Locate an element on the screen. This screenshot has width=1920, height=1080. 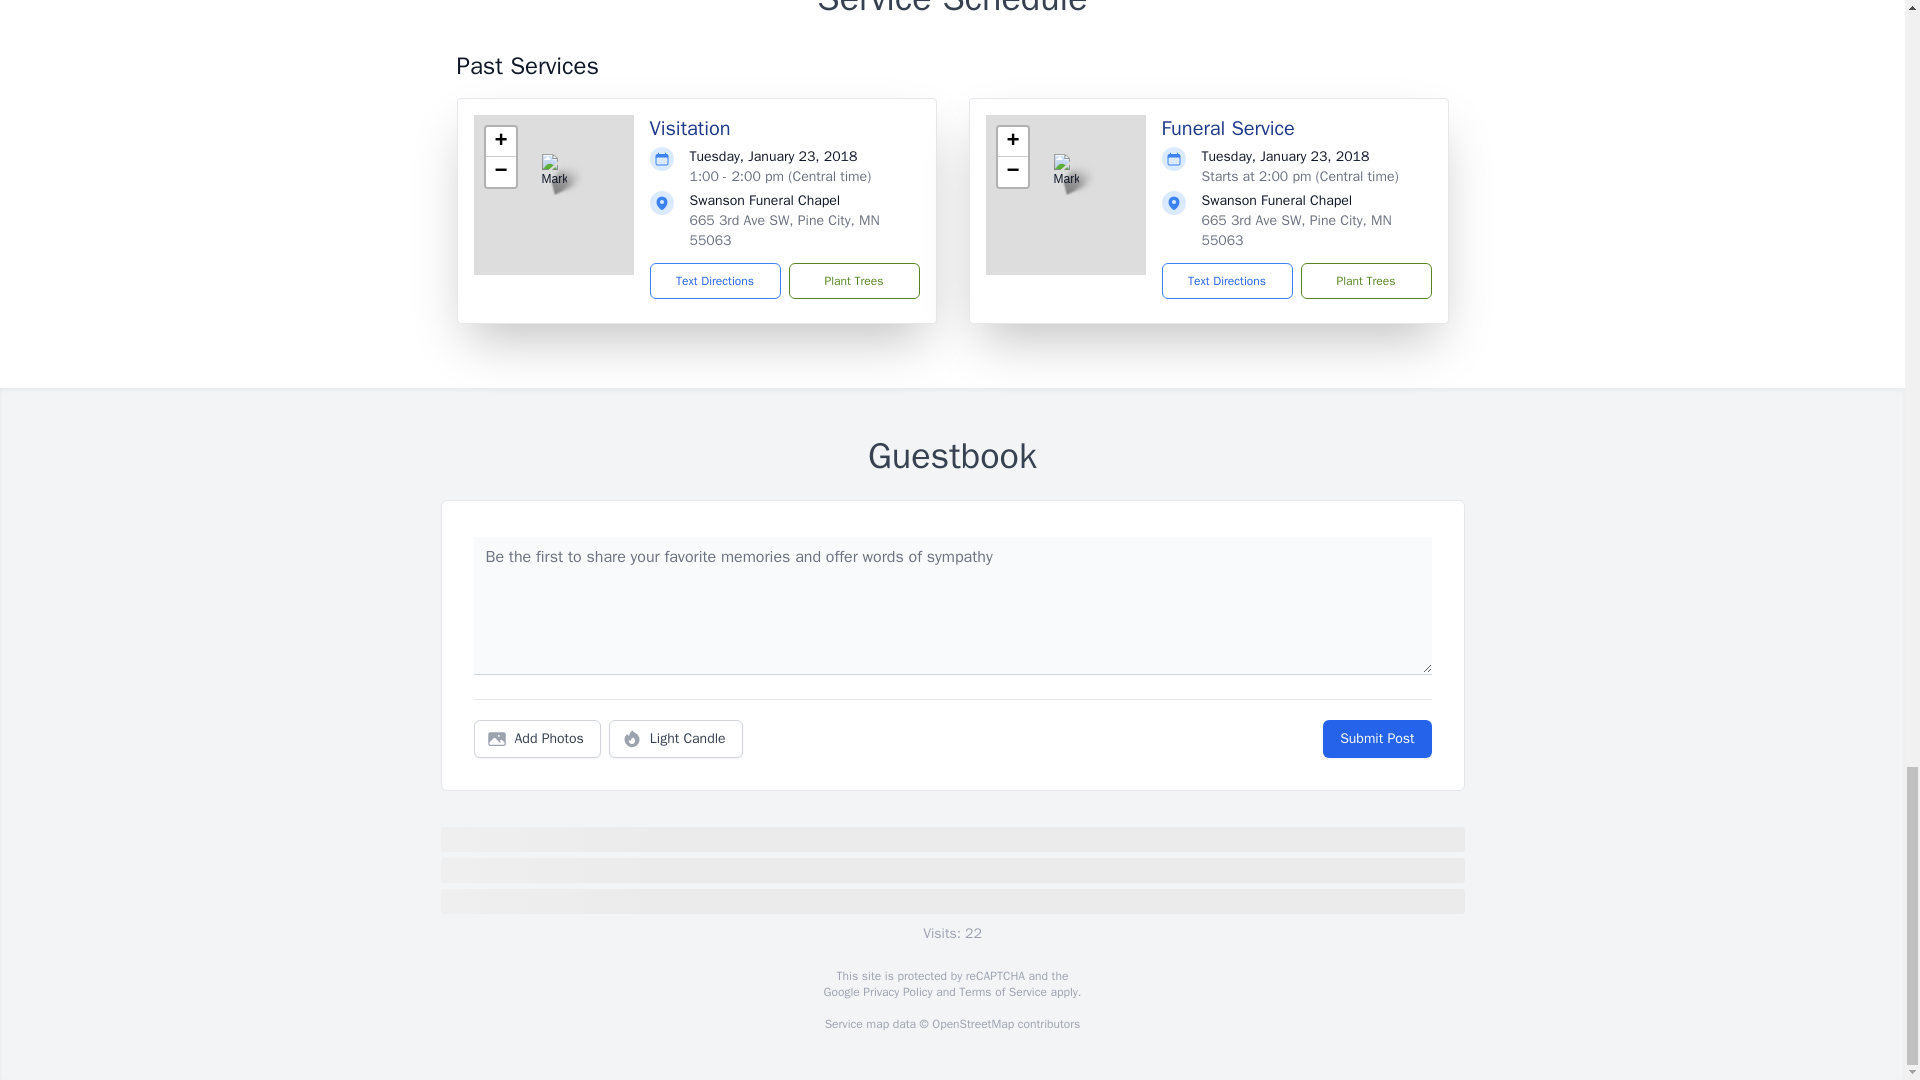
Zoom in is located at coordinates (1012, 142).